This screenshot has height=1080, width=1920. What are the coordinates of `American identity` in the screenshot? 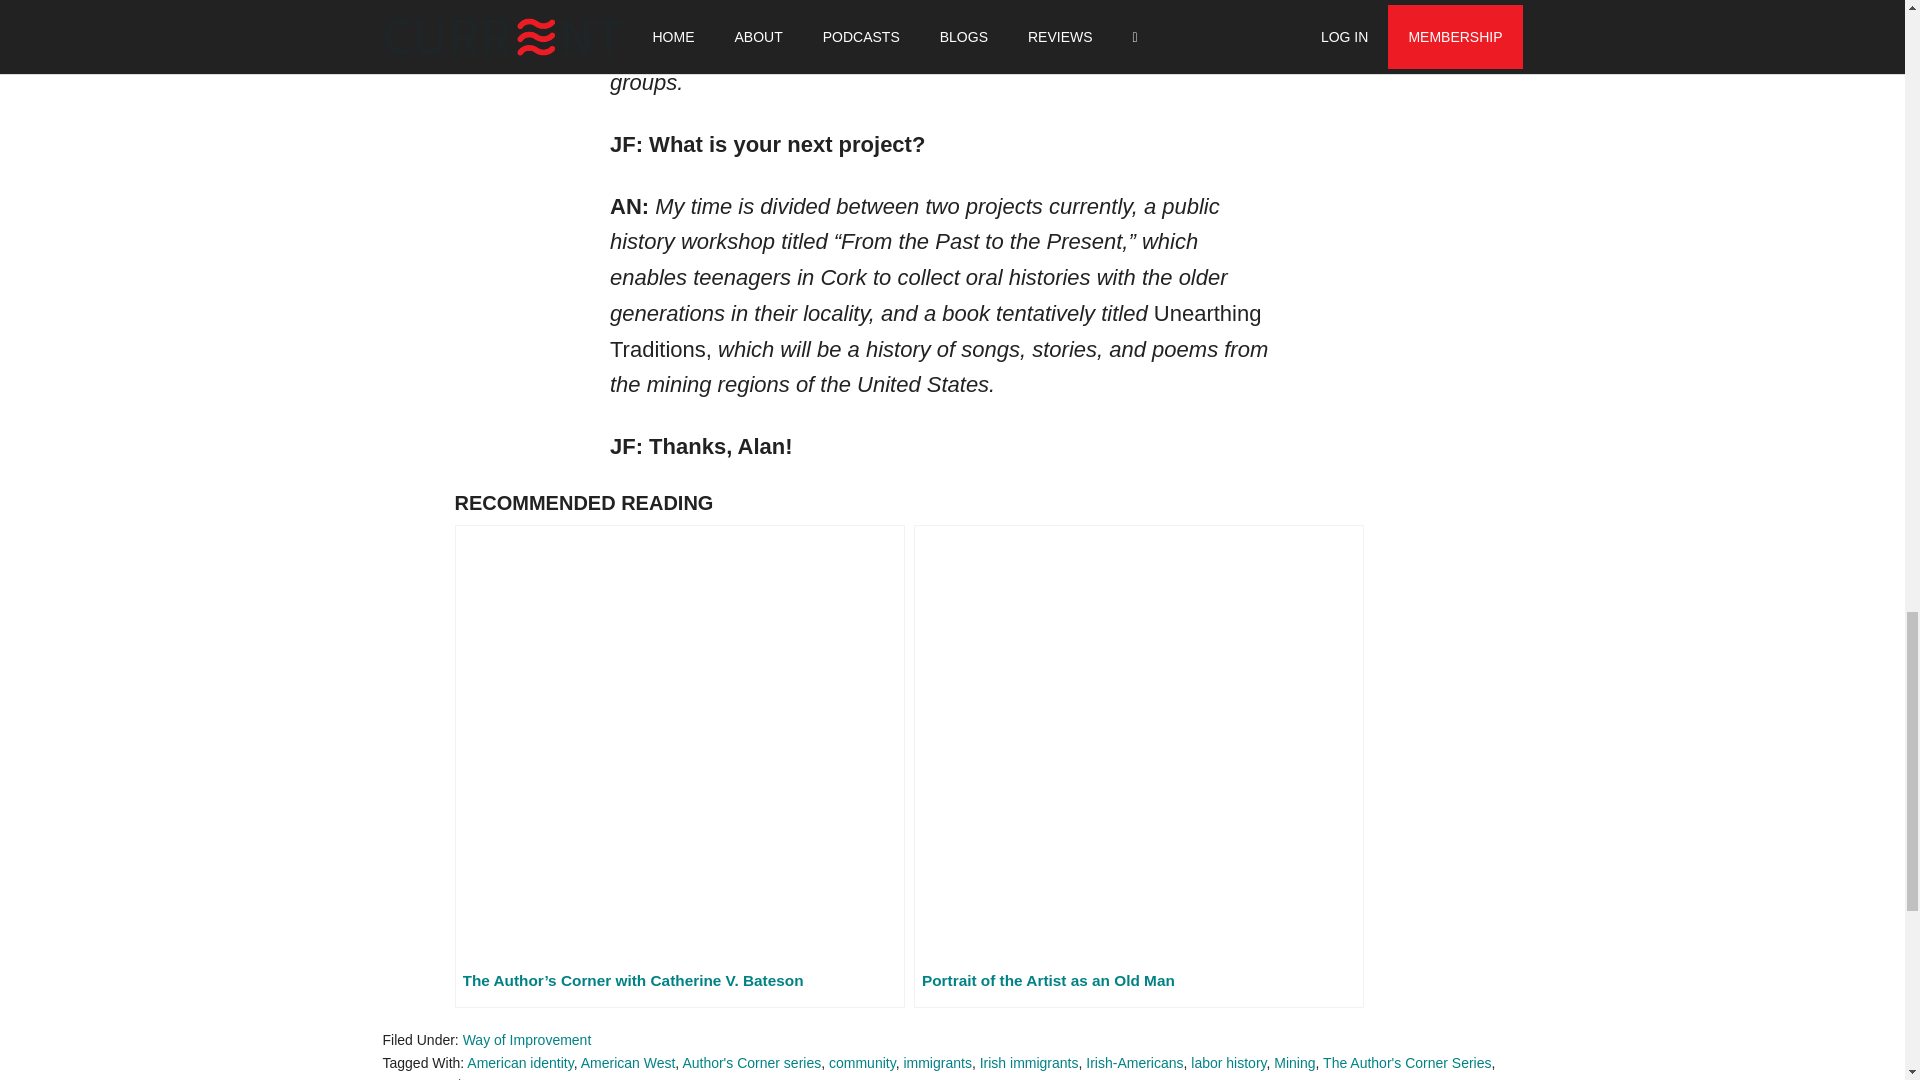 It's located at (519, 1063).